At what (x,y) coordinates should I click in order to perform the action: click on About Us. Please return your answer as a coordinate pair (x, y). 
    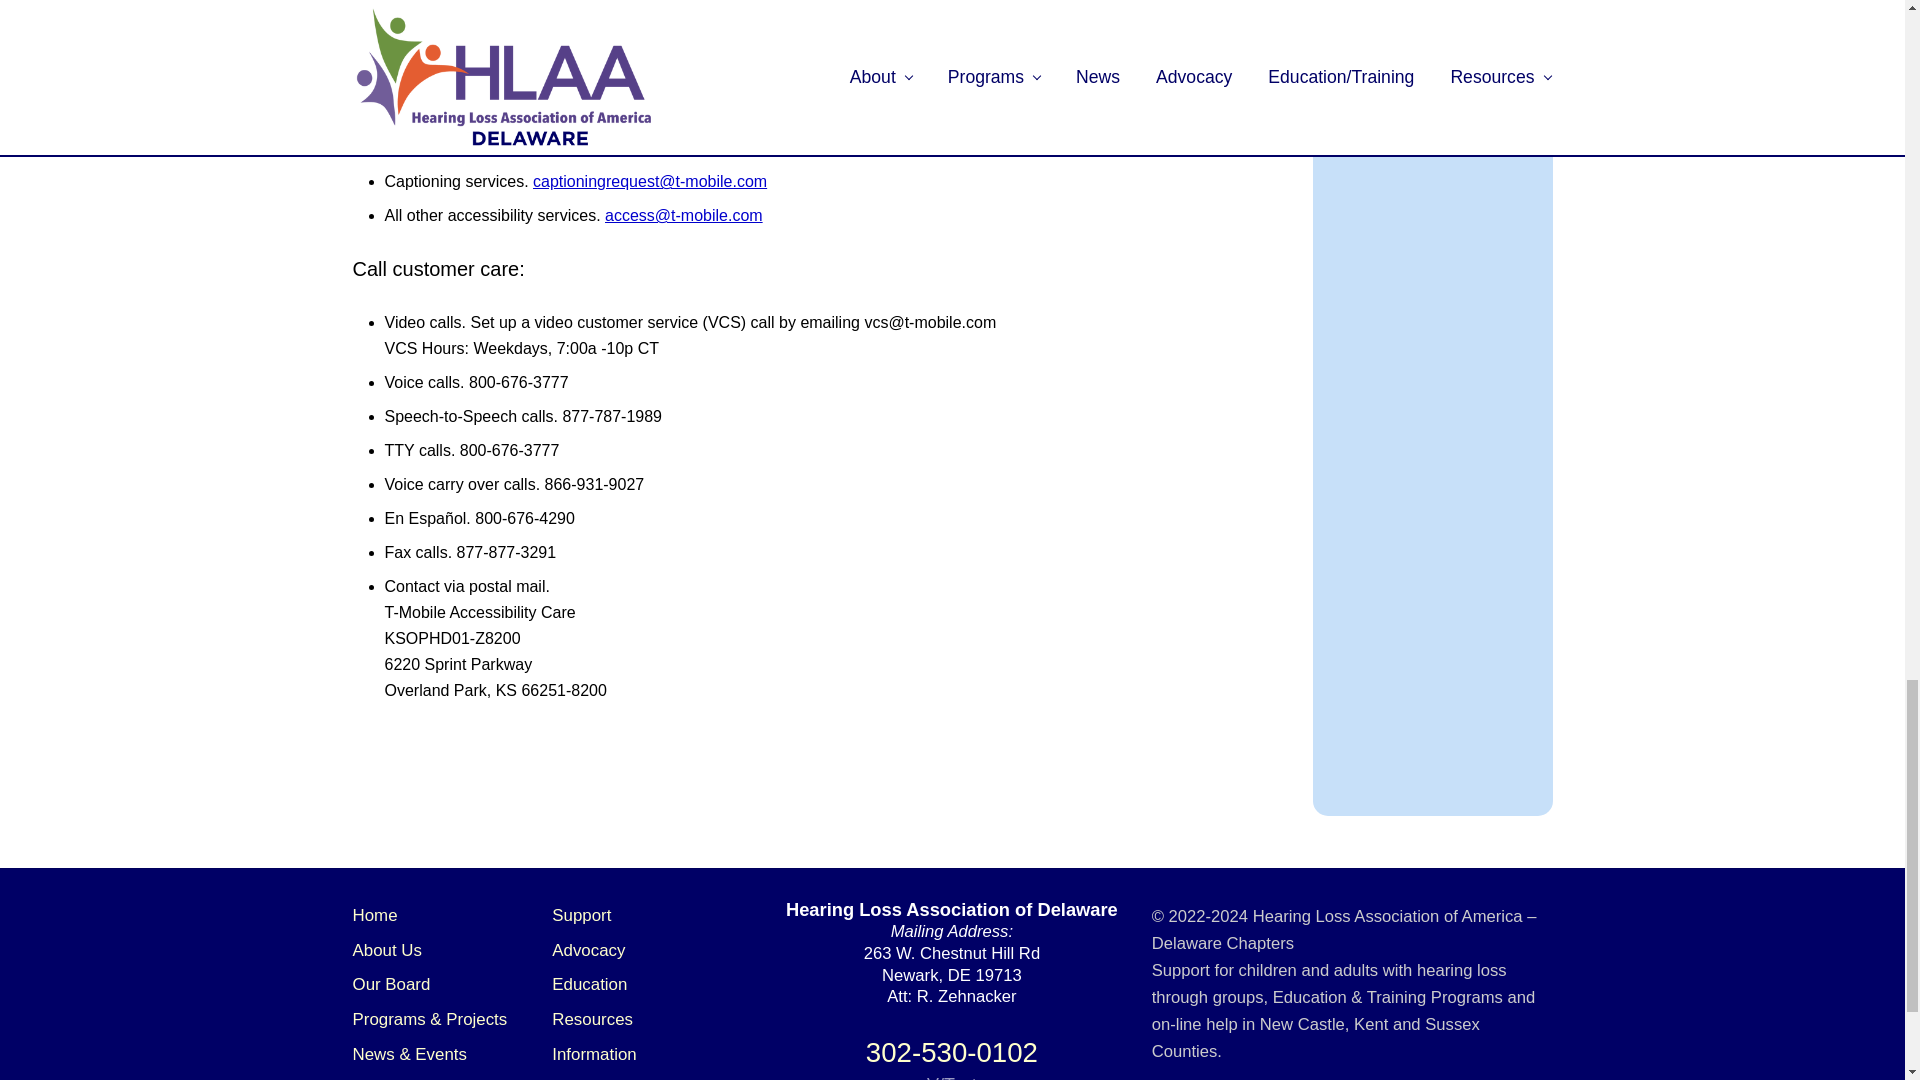
    Looking at the image, I should click on (386, 950).